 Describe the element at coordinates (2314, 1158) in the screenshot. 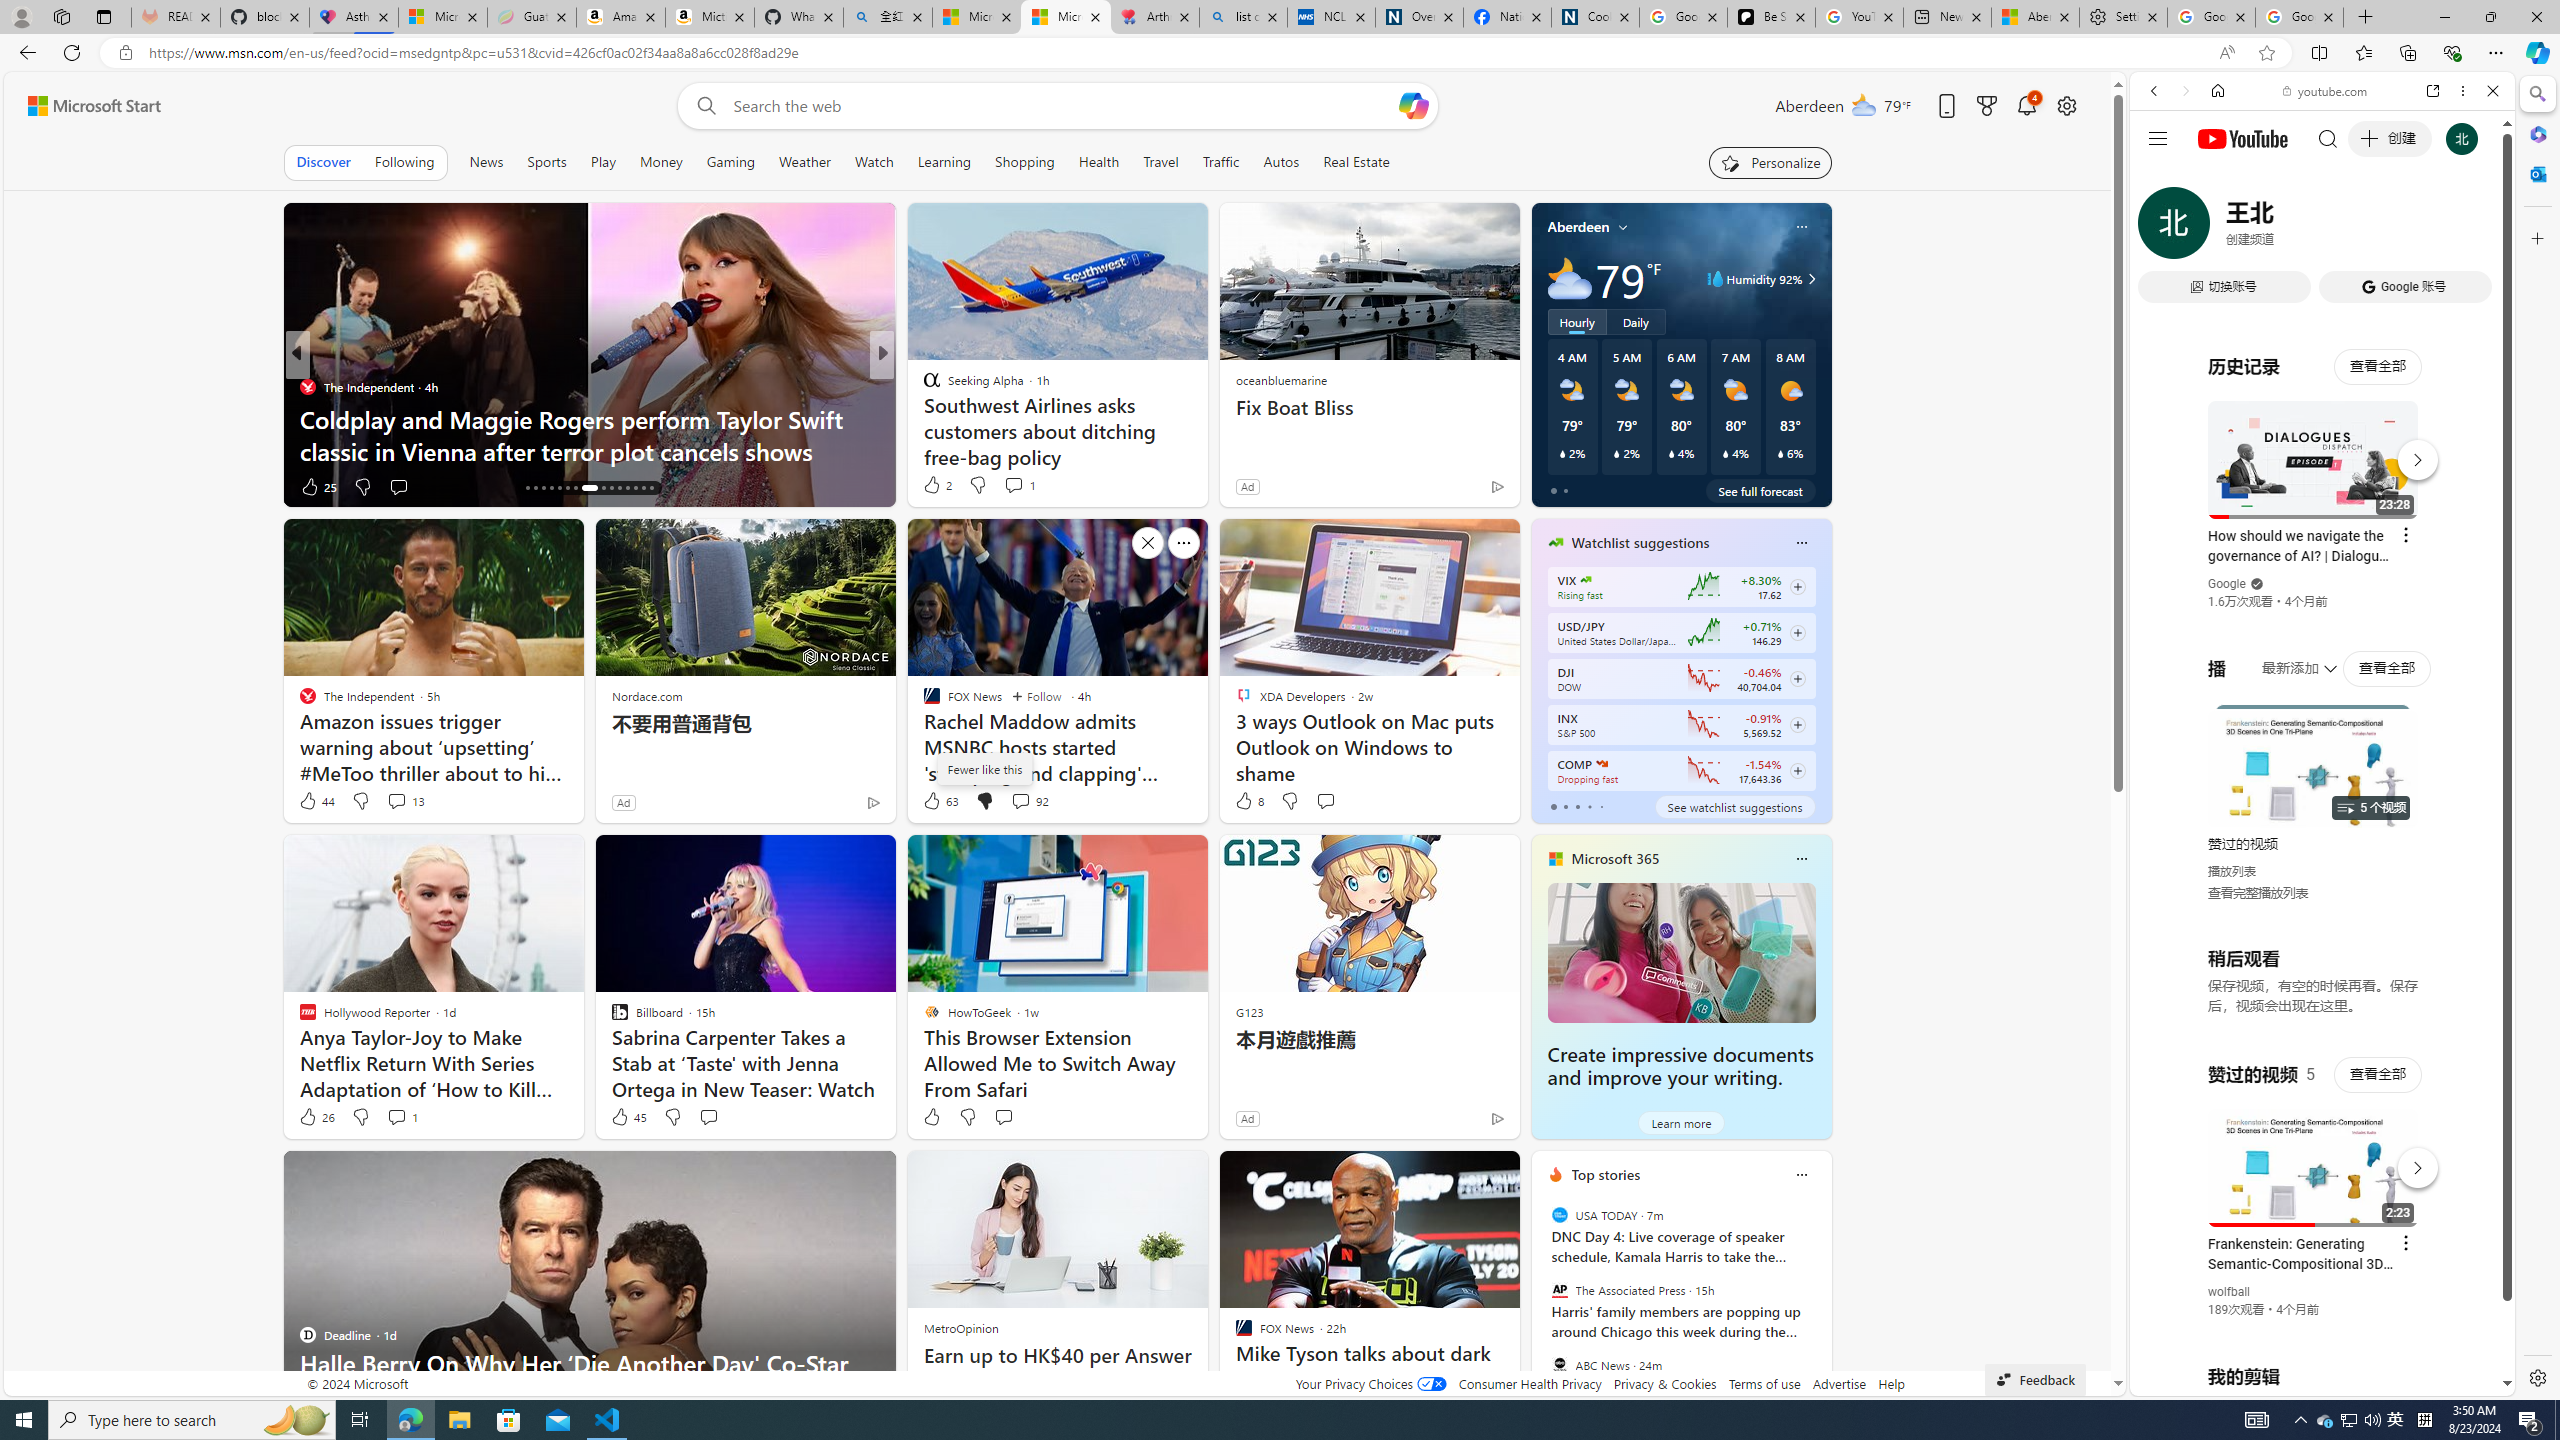

I see `#you` at that location.